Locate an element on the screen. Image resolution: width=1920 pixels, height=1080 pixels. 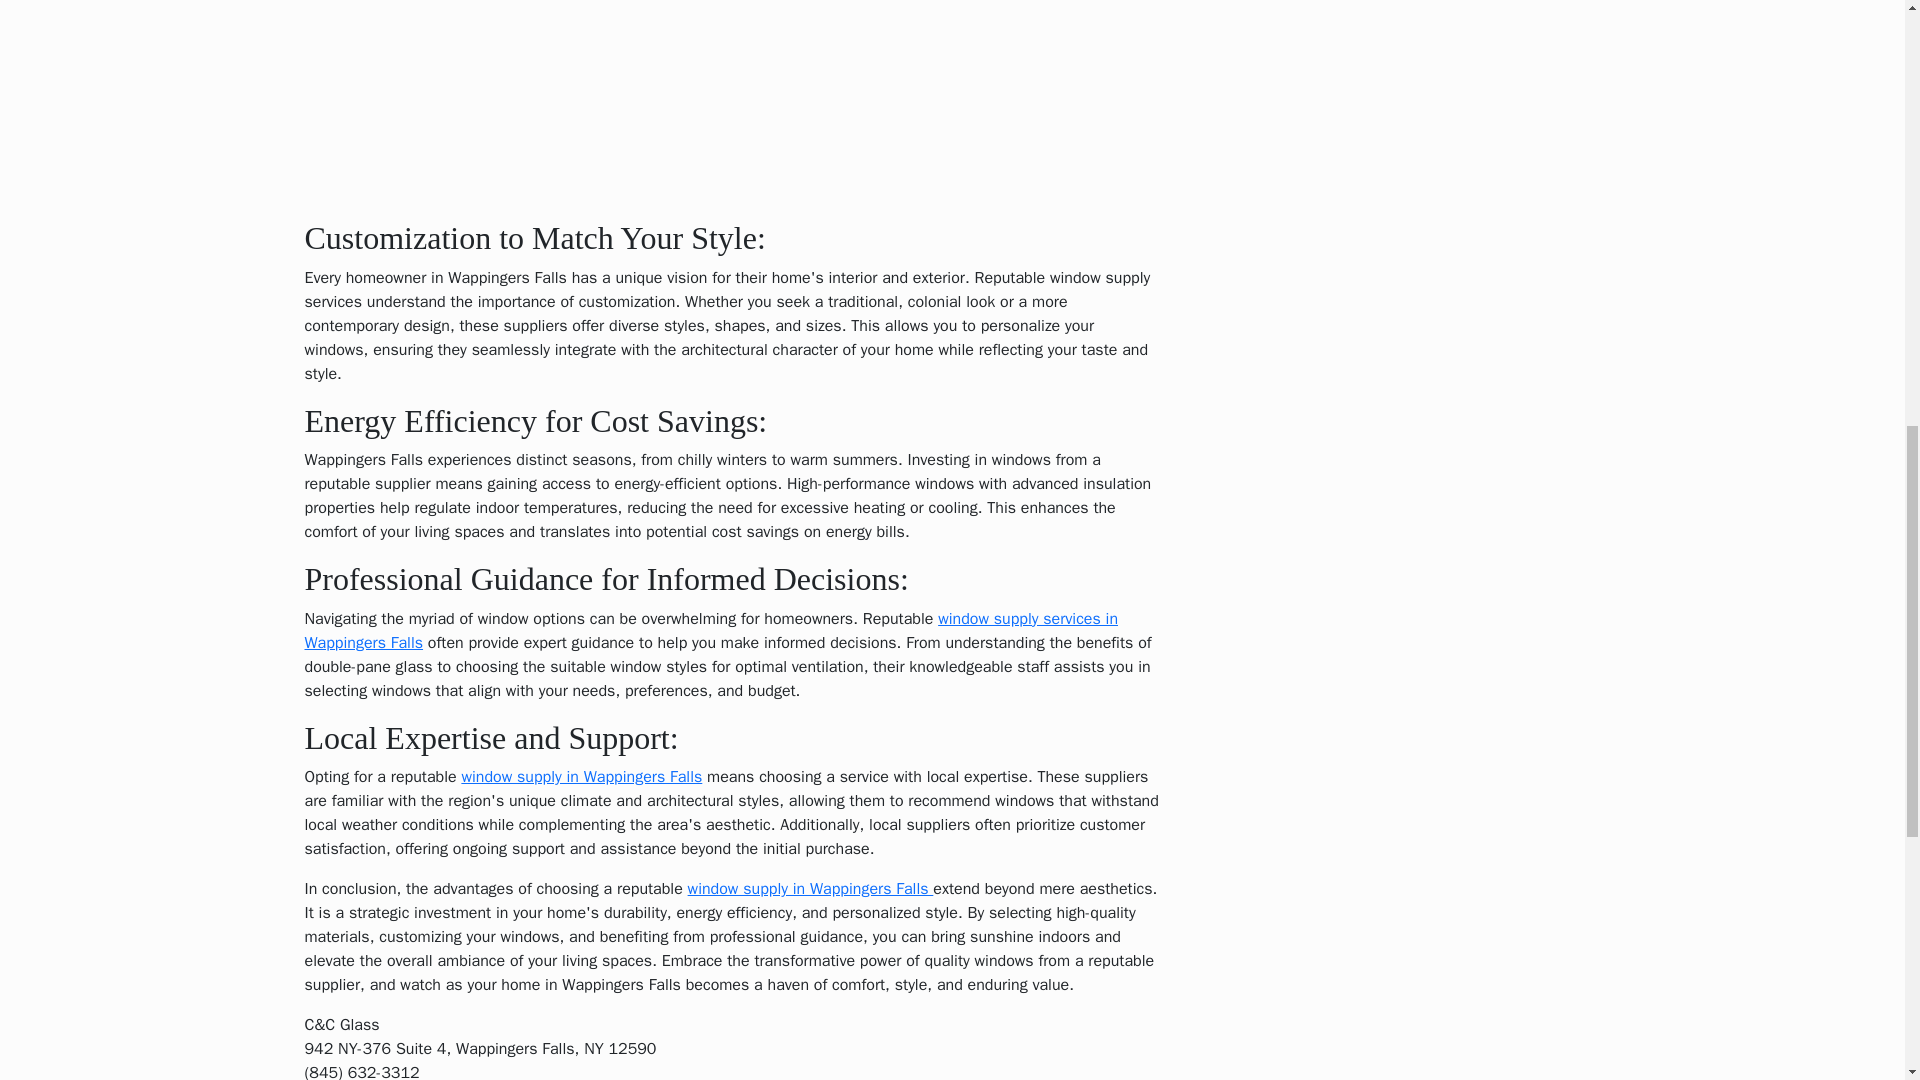
window supply in Wappingers Falls is located at coordinates (581, 776).